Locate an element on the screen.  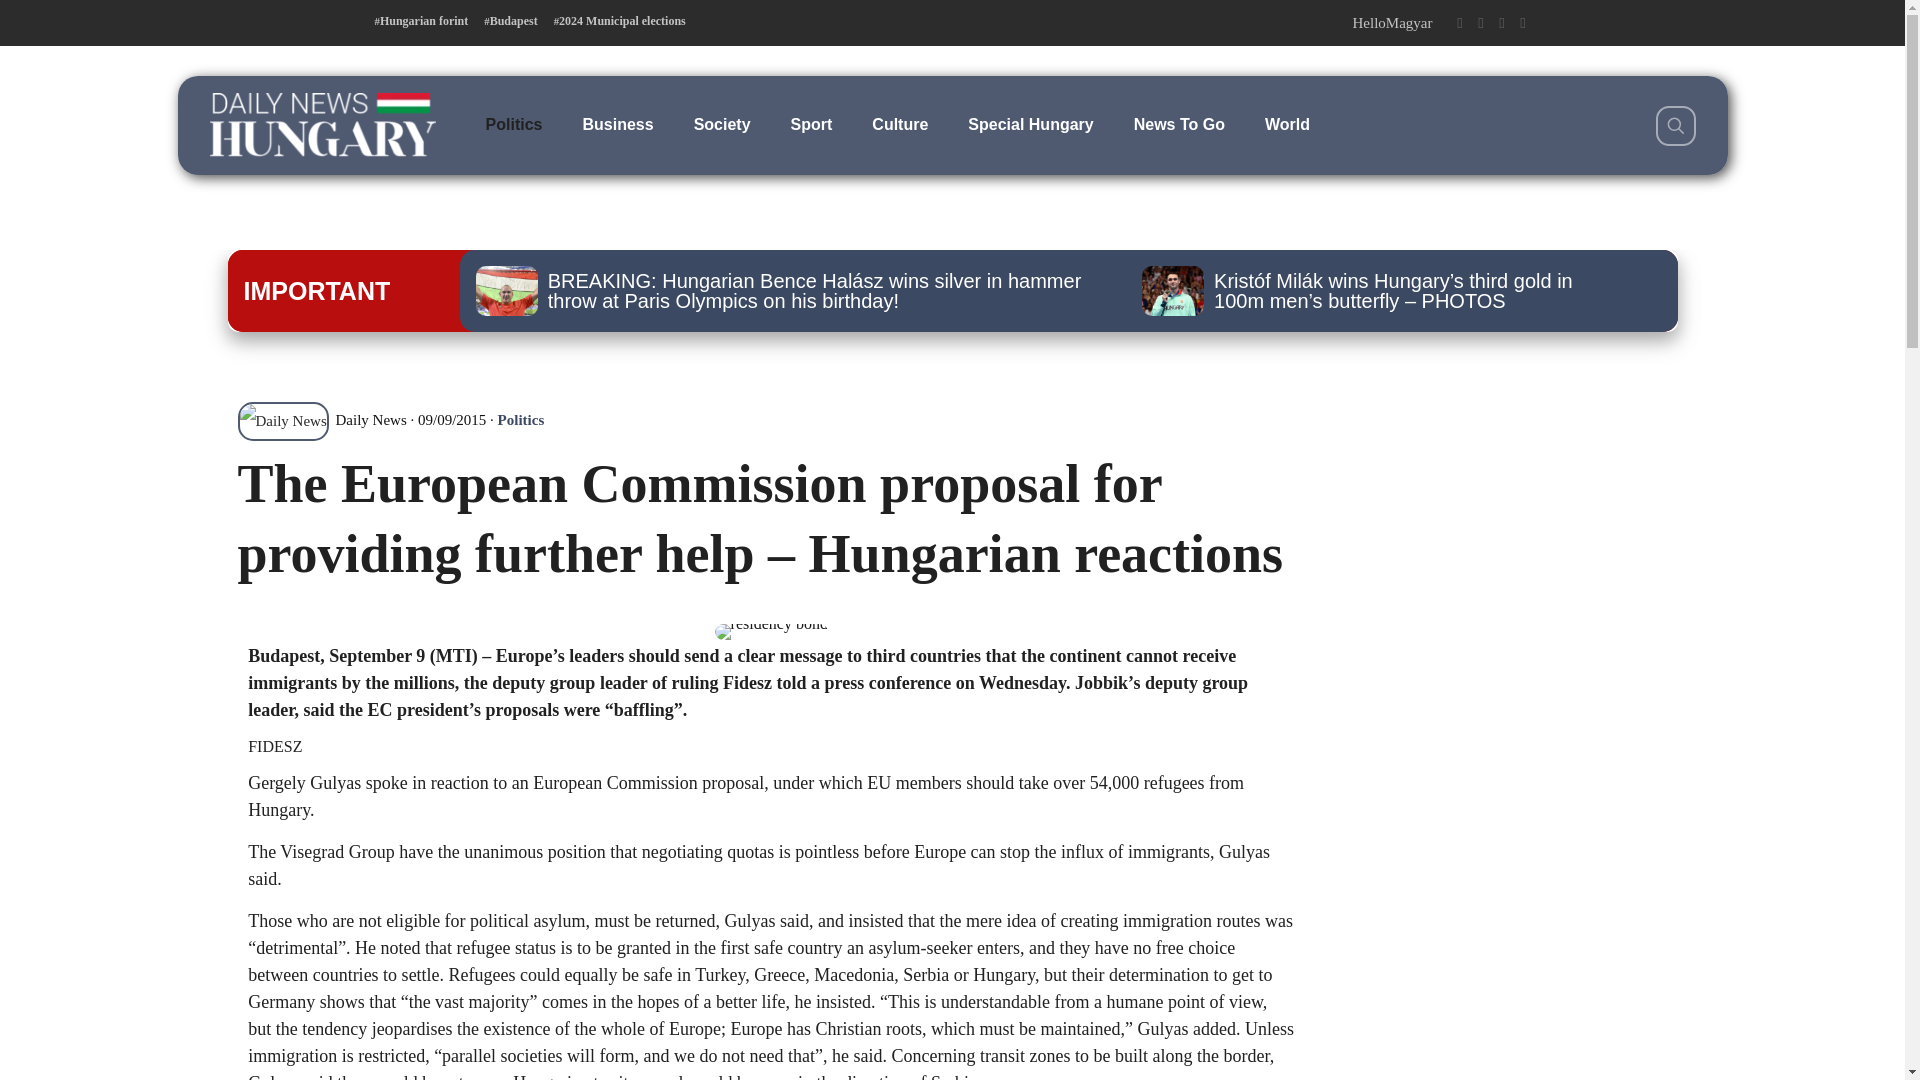
2024 Municipal elections is located at coordinates (620, 21).